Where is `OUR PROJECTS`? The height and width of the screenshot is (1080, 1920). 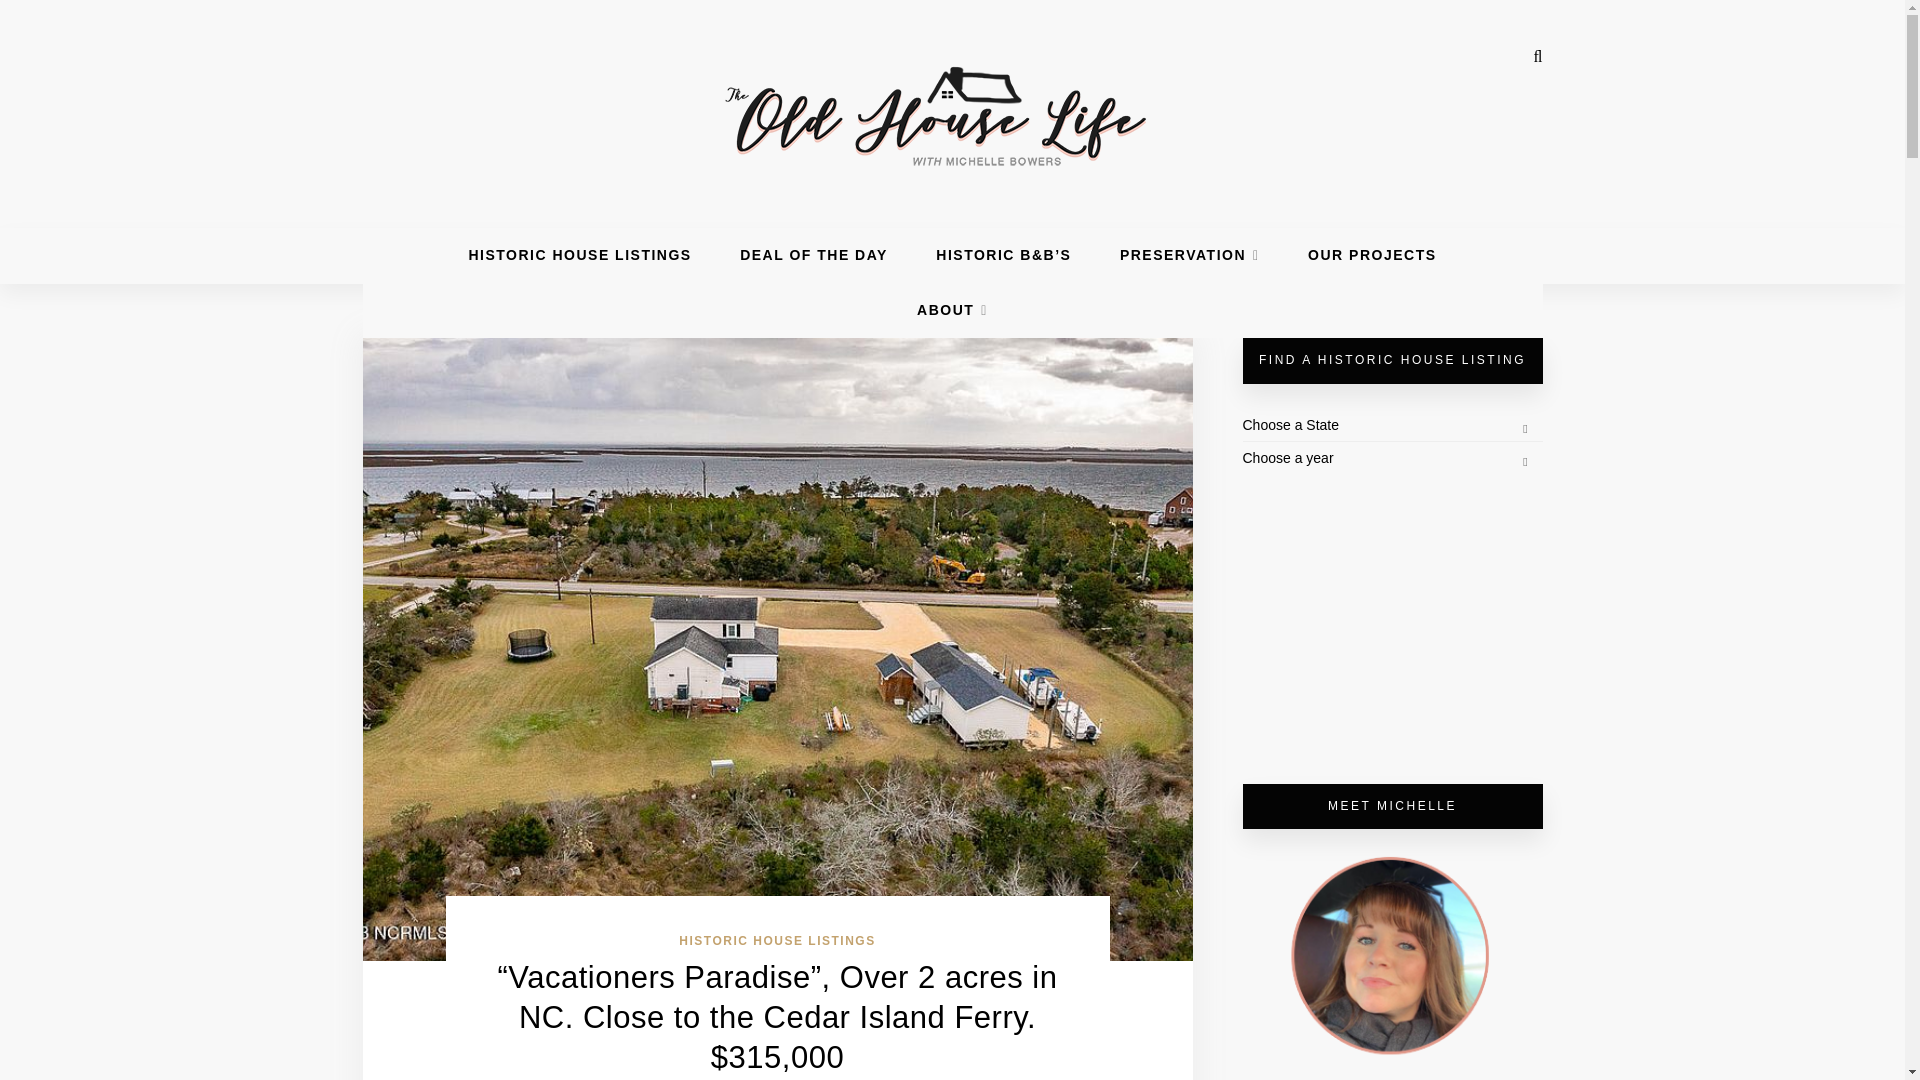
OUR PROJECTS is located at coordinates (1372, 254).